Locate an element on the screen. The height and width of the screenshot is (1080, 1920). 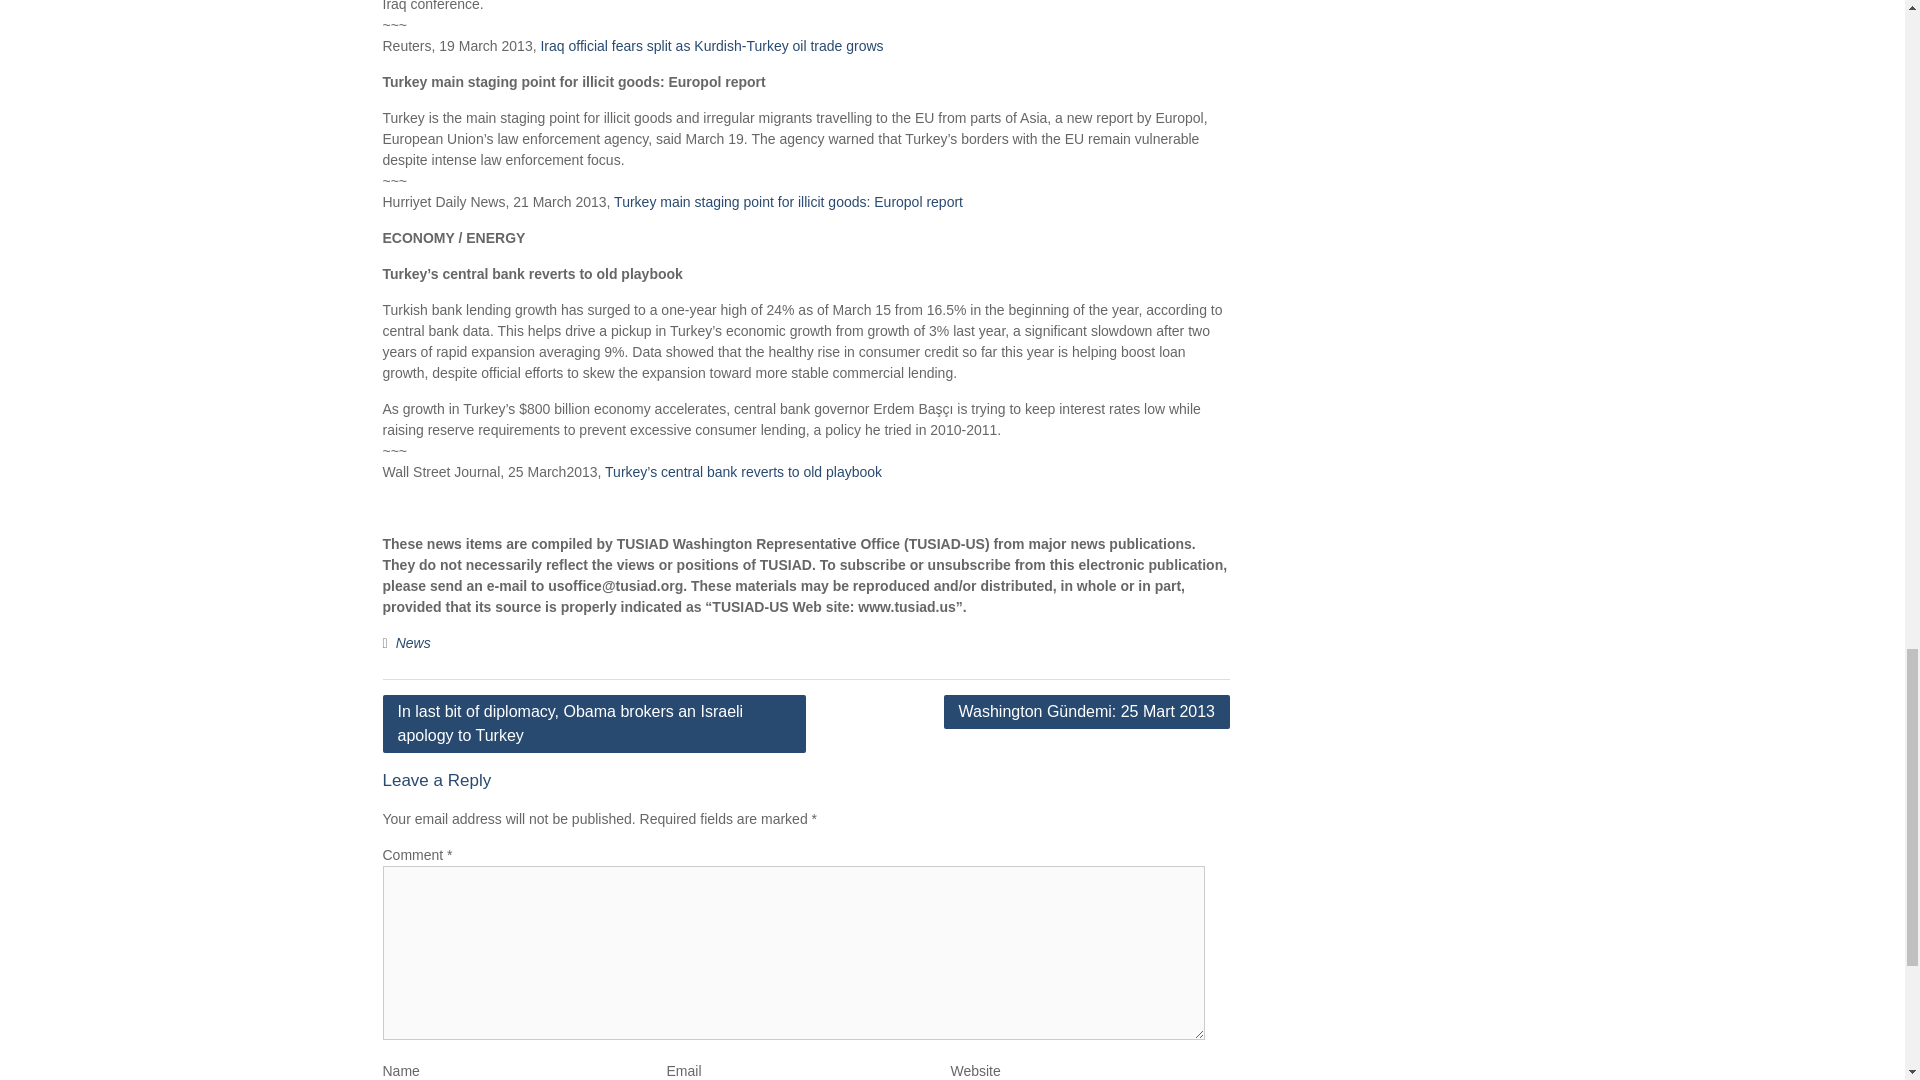
Iraq official fears split as Kurdish-Turkey oil trade grows is located at coordinates (711, 46).